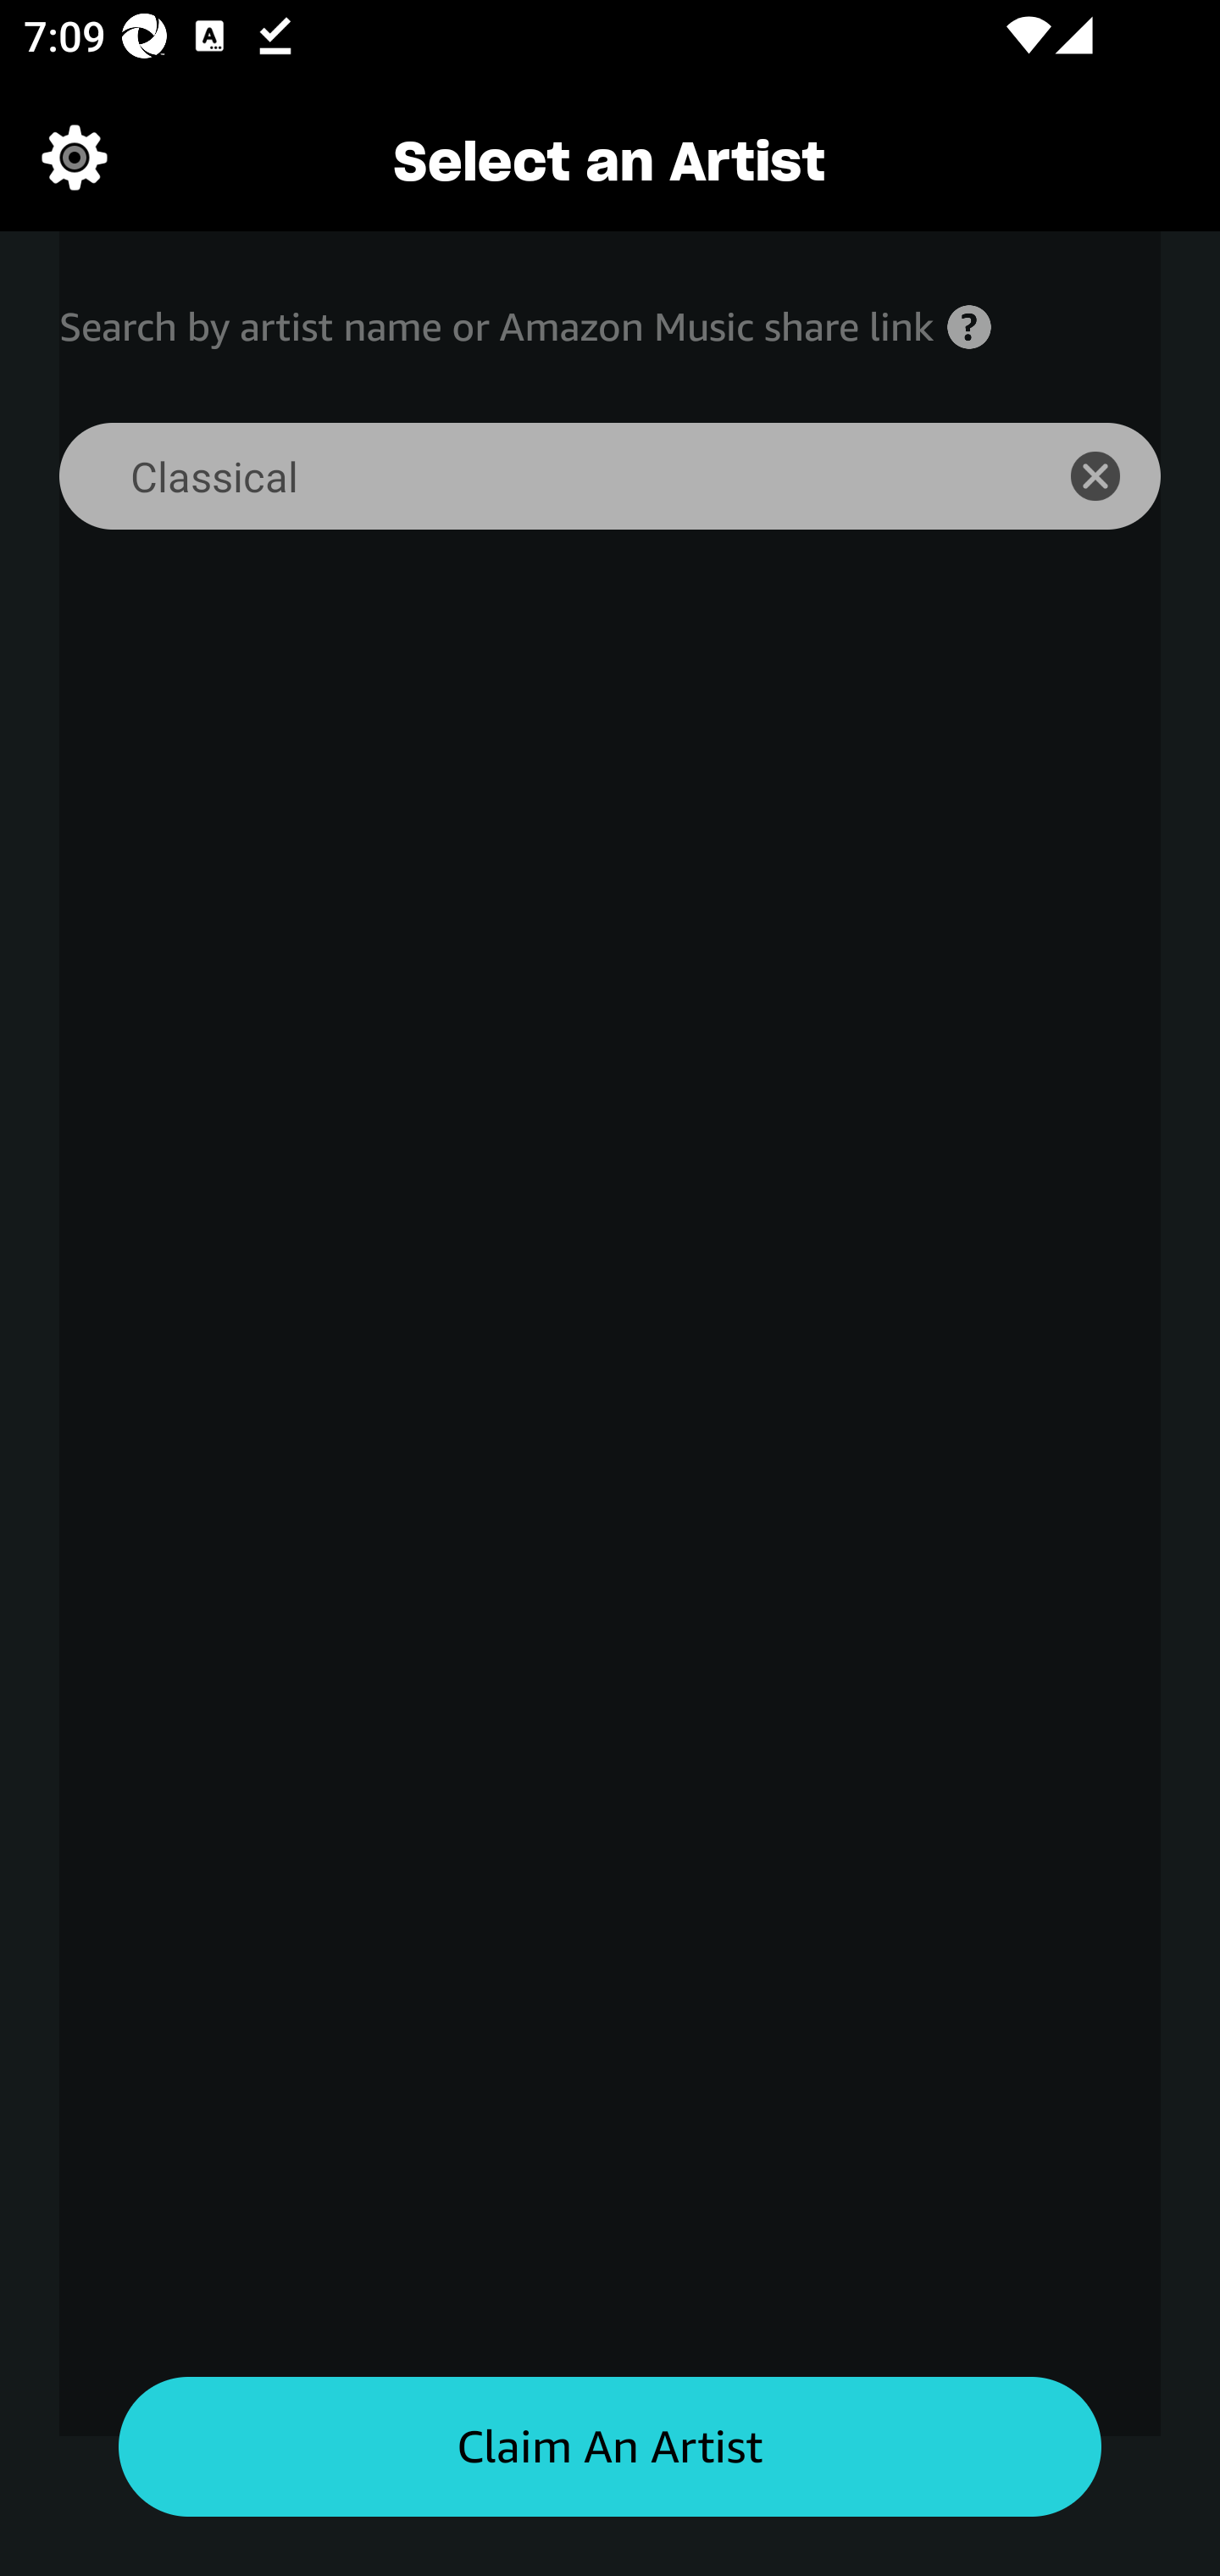  What do you see at coordinates (610, 2447) in the screenshot?
I see `Claim an artist button Claim An Artist` at bounding box center [610, 2447].